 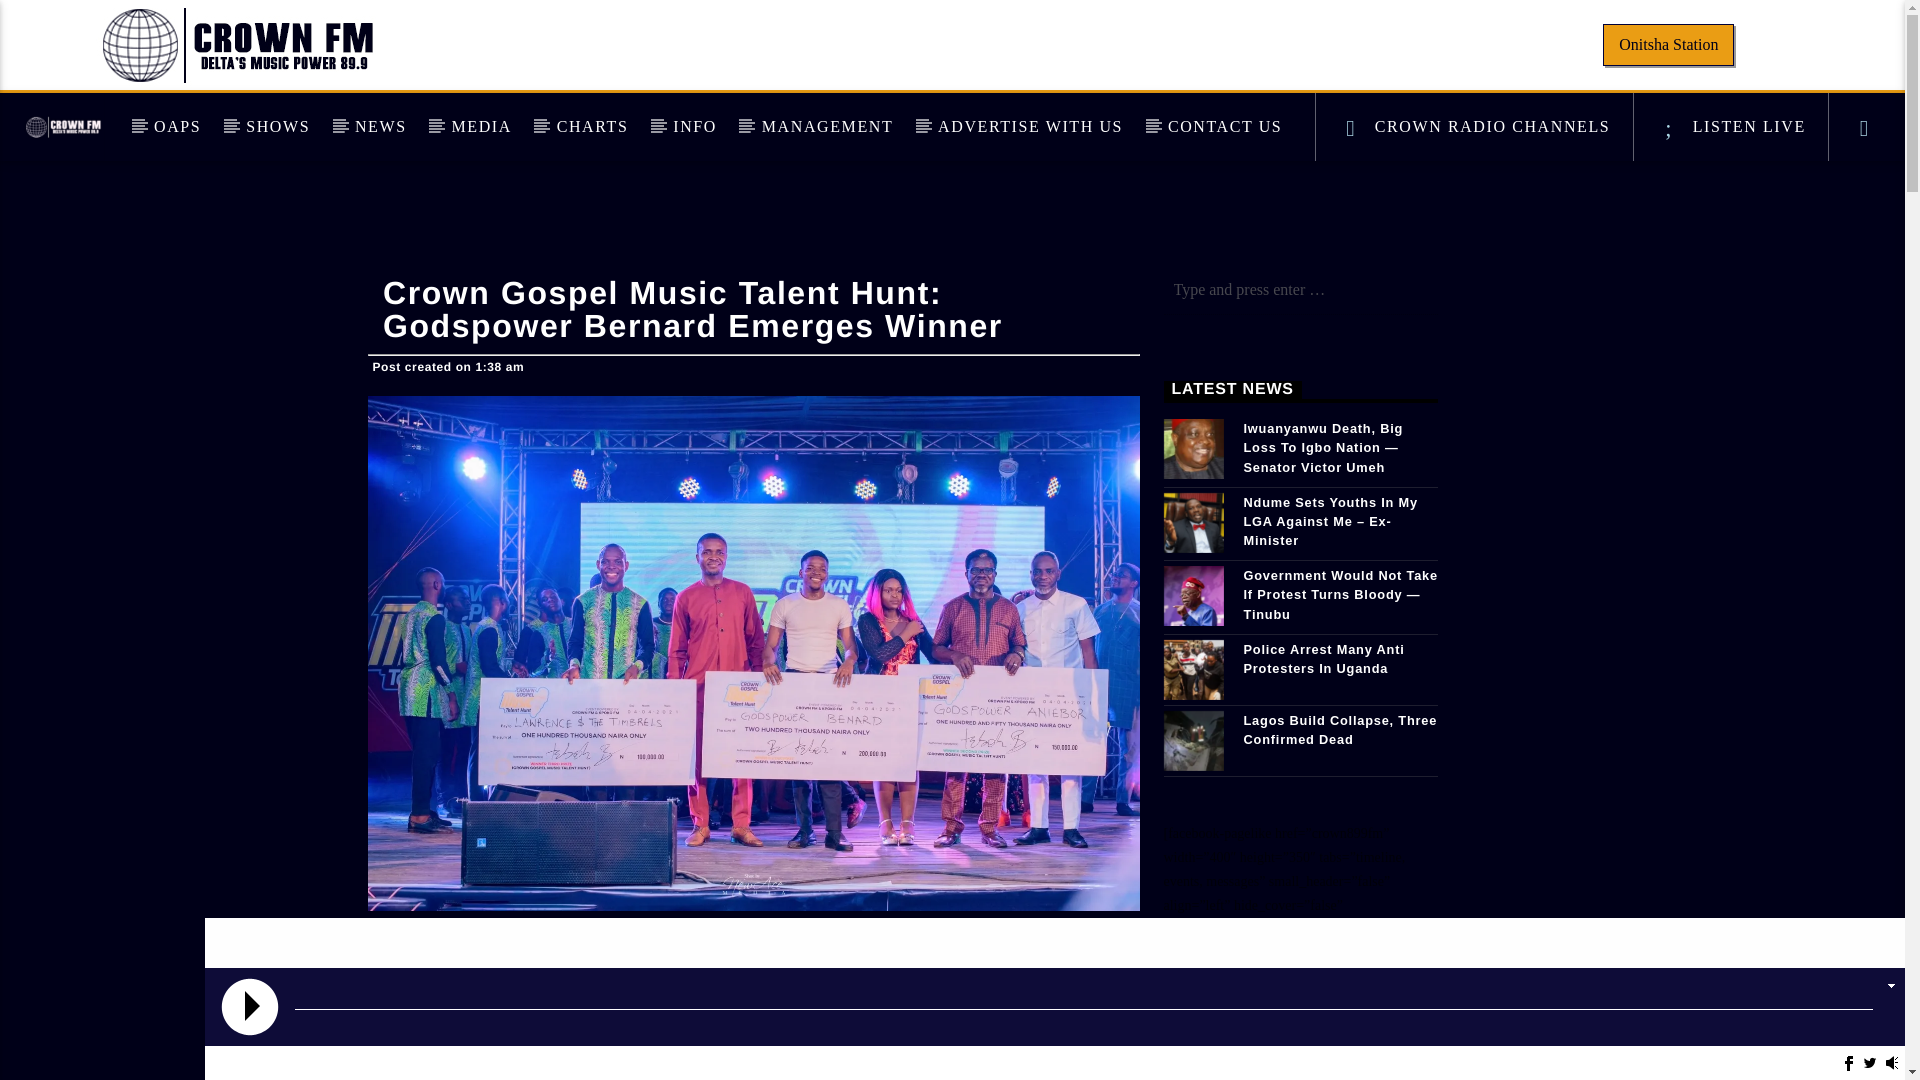 What do you see at coordinates (278, 126) in the screenshot?
I see `SHOWS` at bounding box center [278, 126].